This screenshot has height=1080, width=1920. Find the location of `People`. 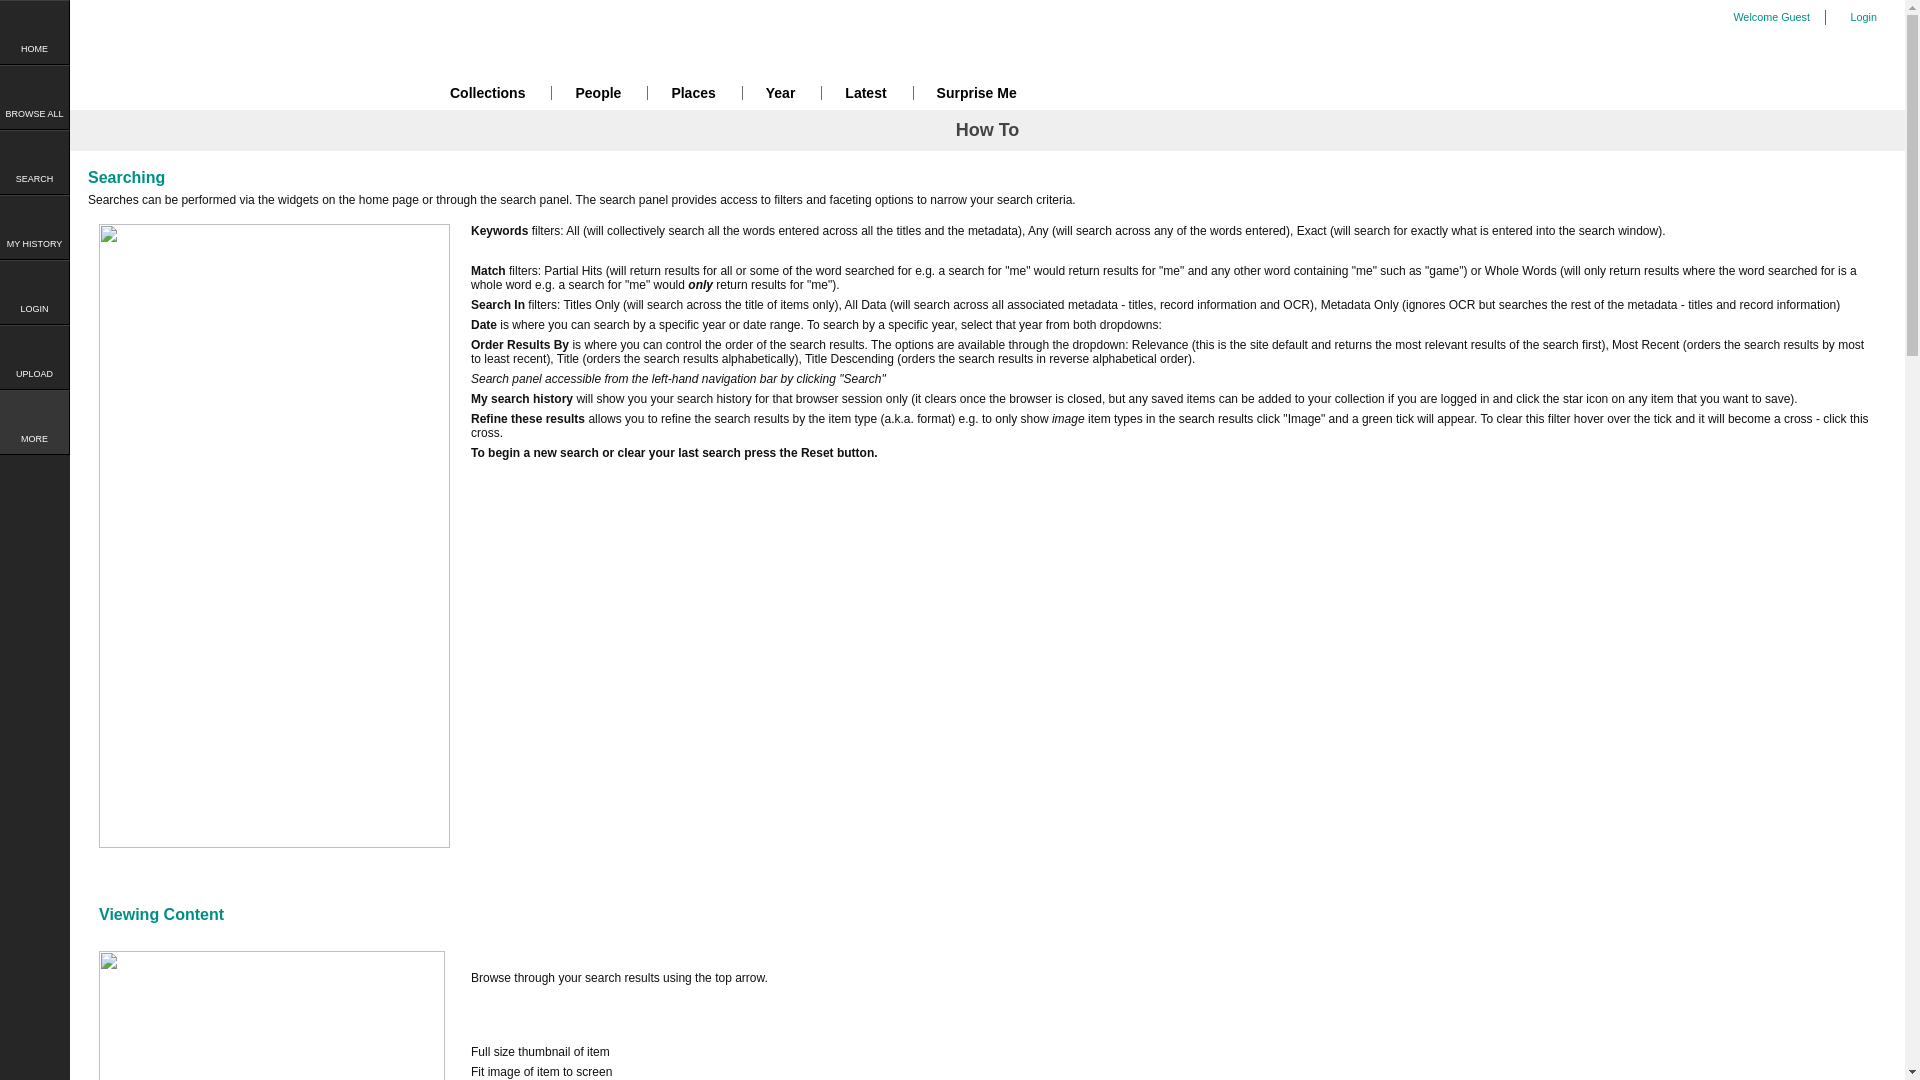

People is located at coordinates (598, 96).